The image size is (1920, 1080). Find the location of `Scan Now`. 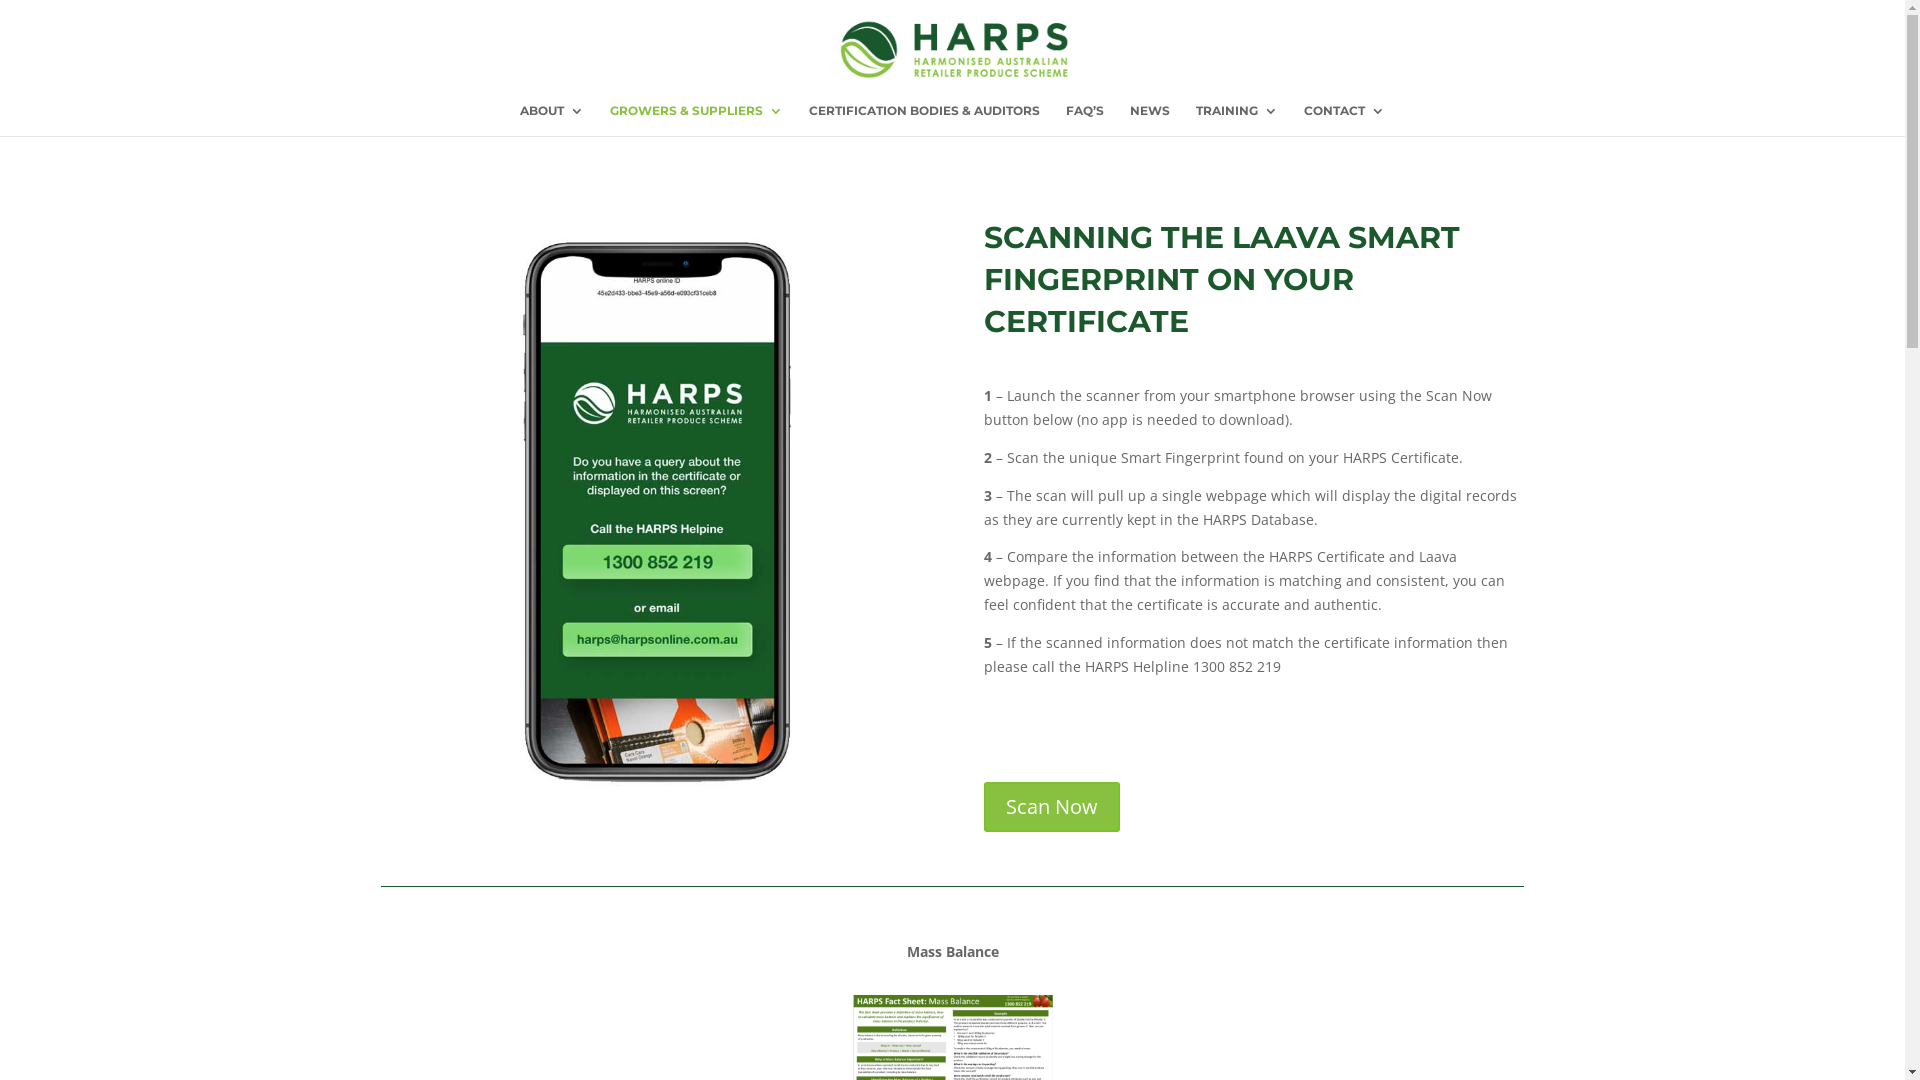

Scan Now is located at coordinates (1052, 807).